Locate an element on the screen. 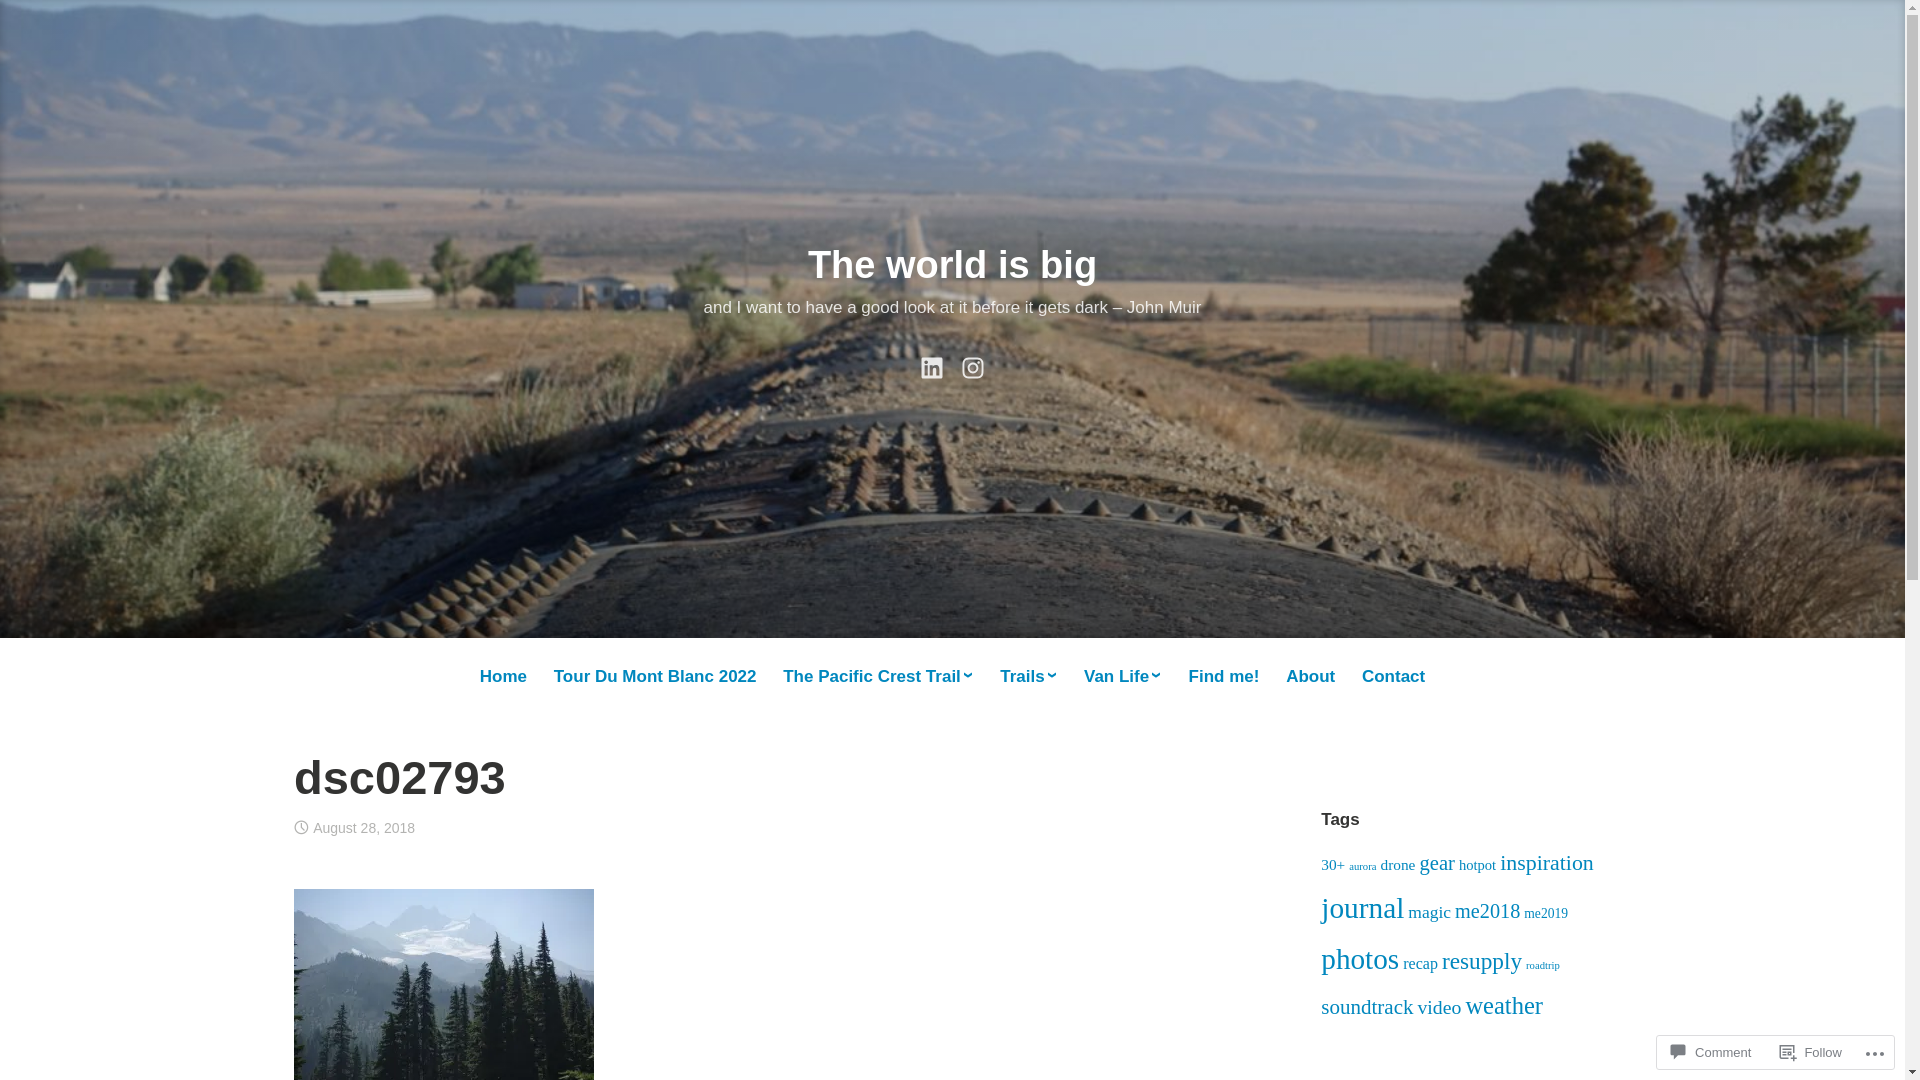  Van Life is located at coordinates (1122, 677).